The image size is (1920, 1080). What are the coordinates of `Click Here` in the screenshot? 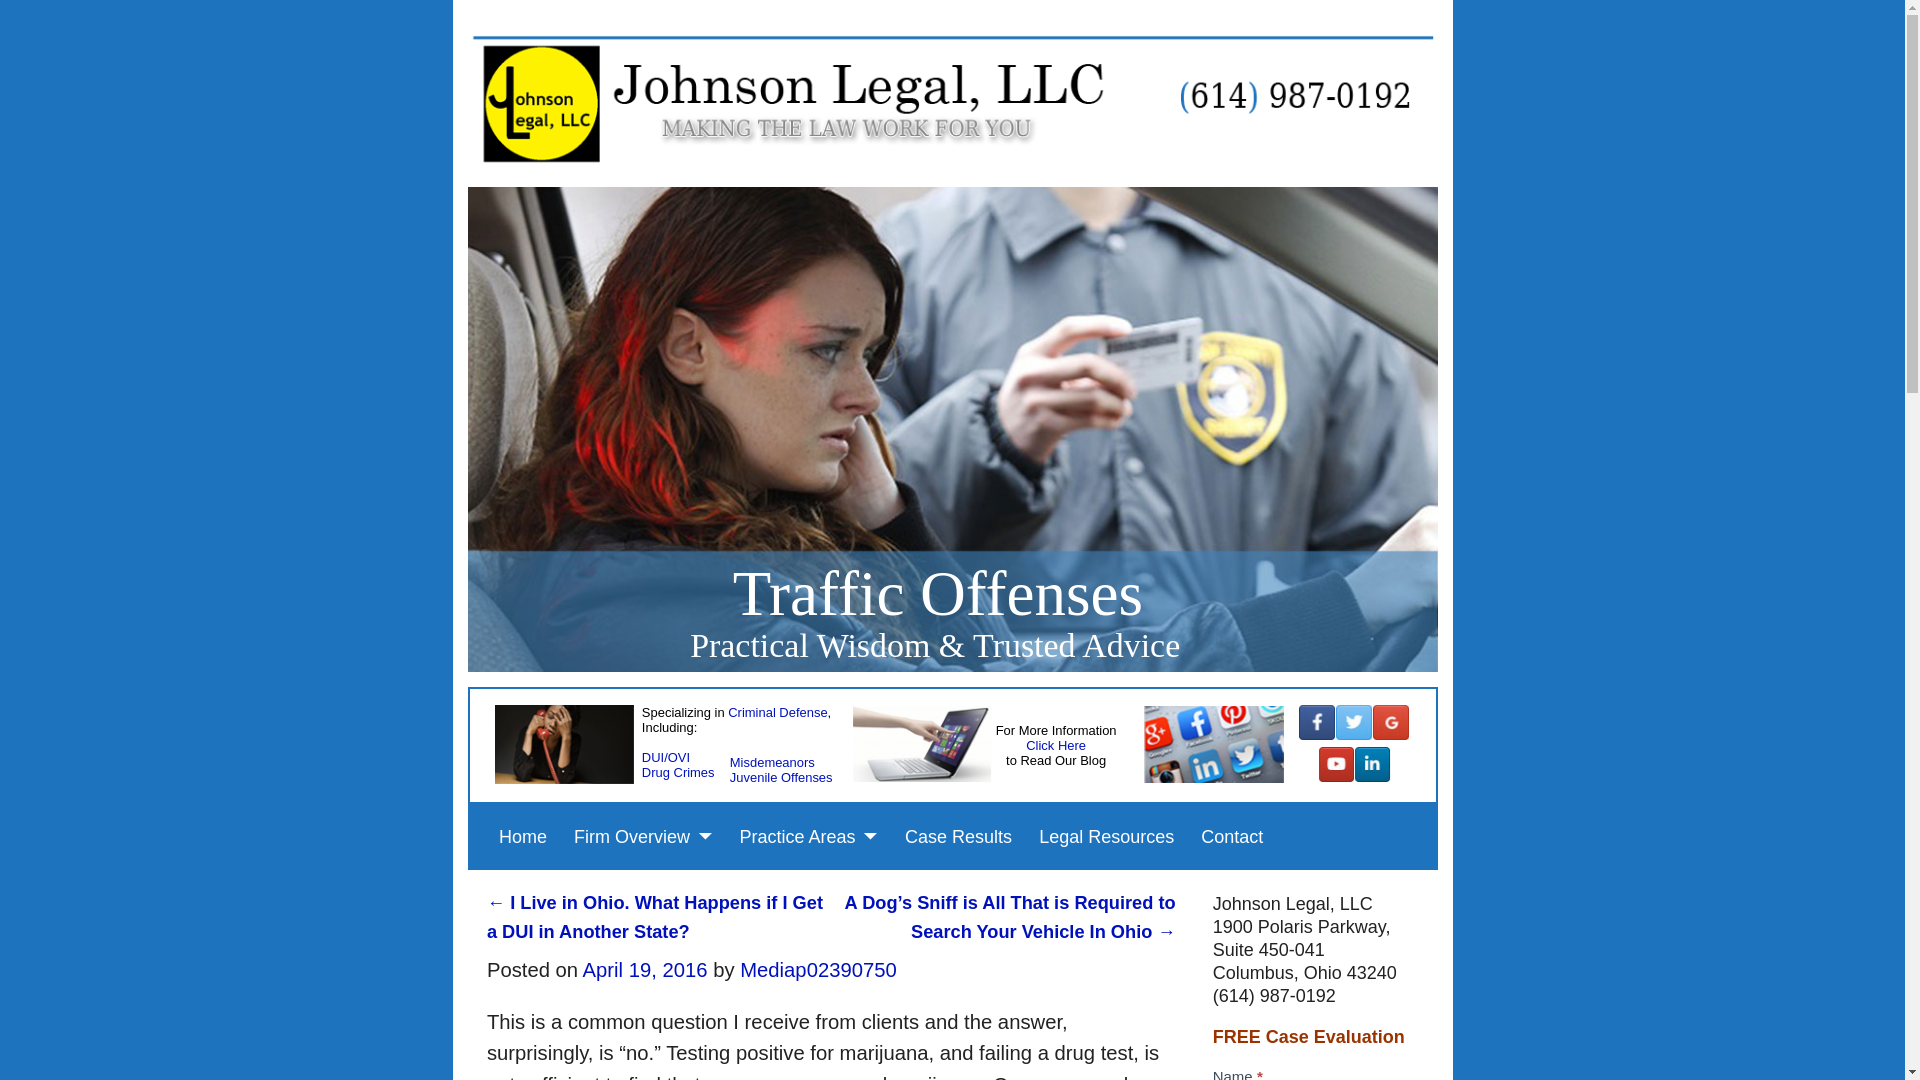 It's located at (1056, 744).